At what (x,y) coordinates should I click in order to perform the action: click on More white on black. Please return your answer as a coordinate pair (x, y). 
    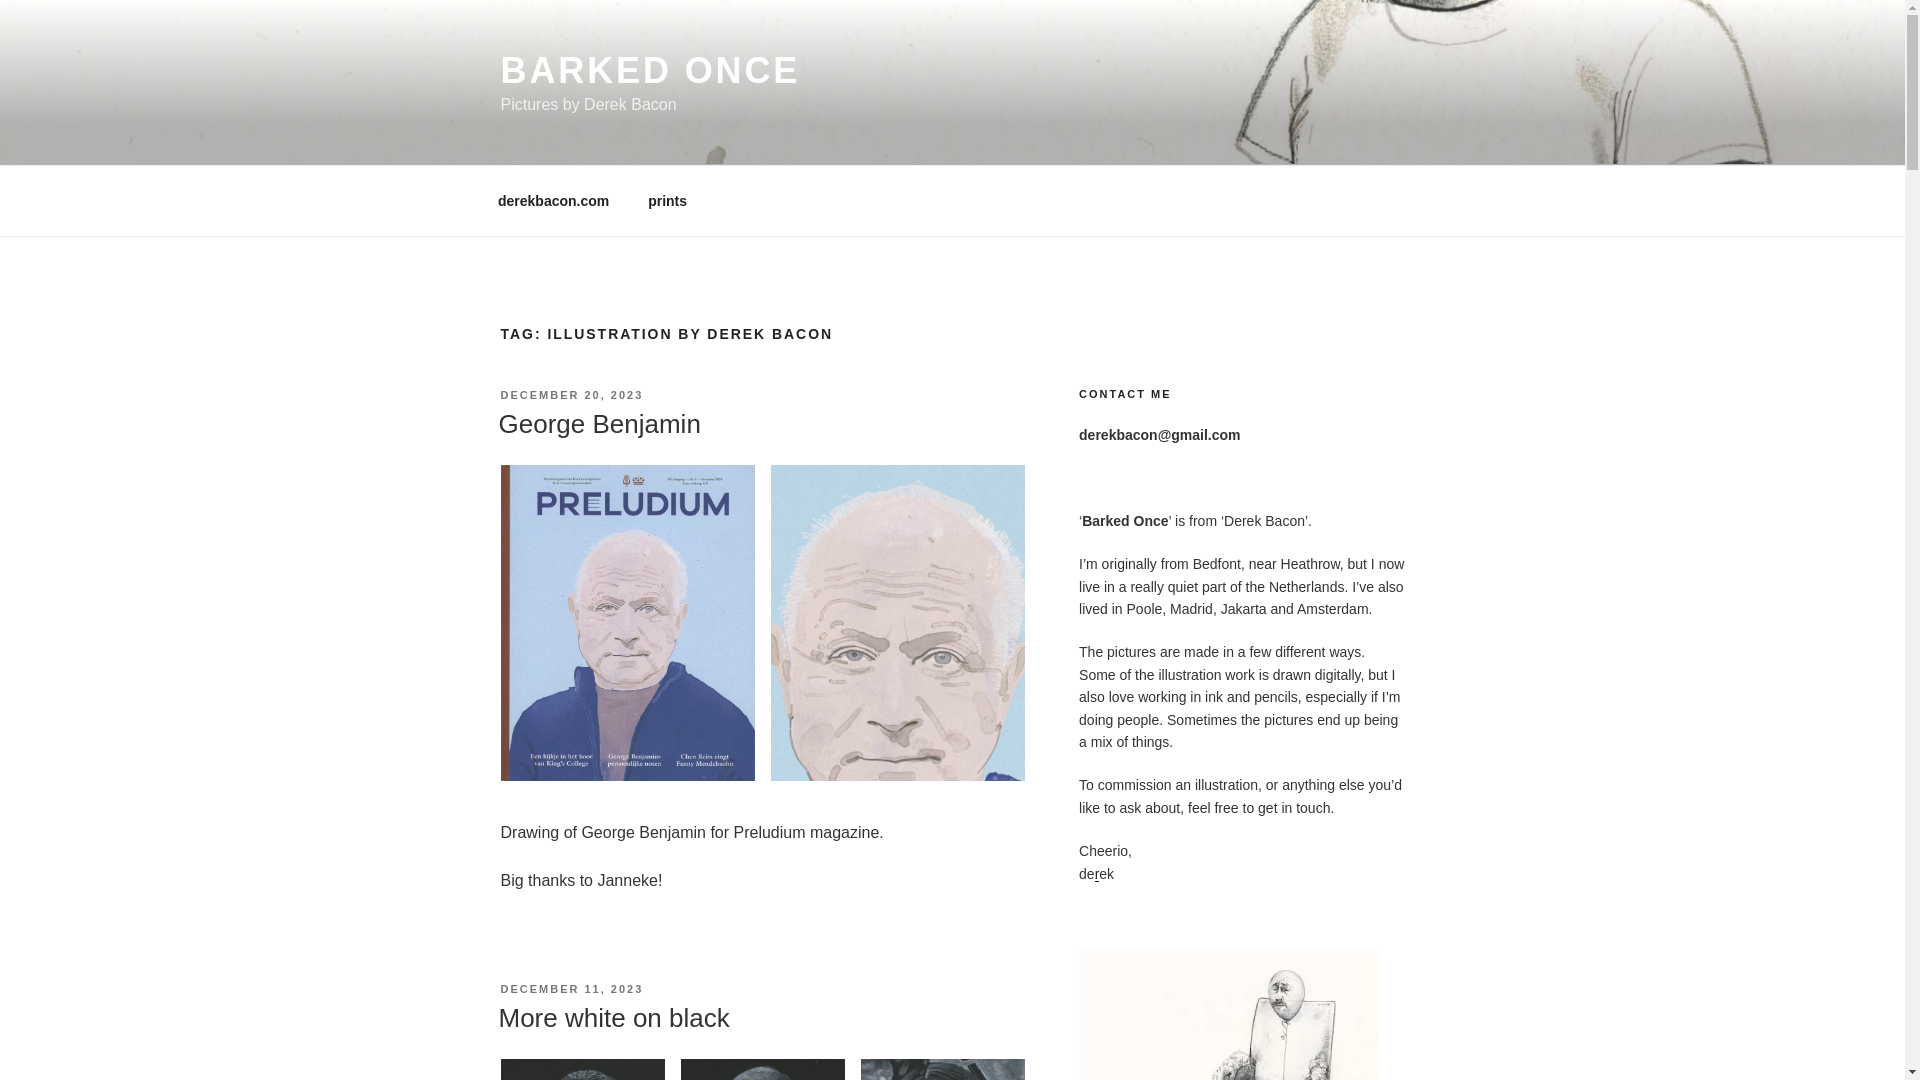
    Looking at the image, I should click on (613, 1018).